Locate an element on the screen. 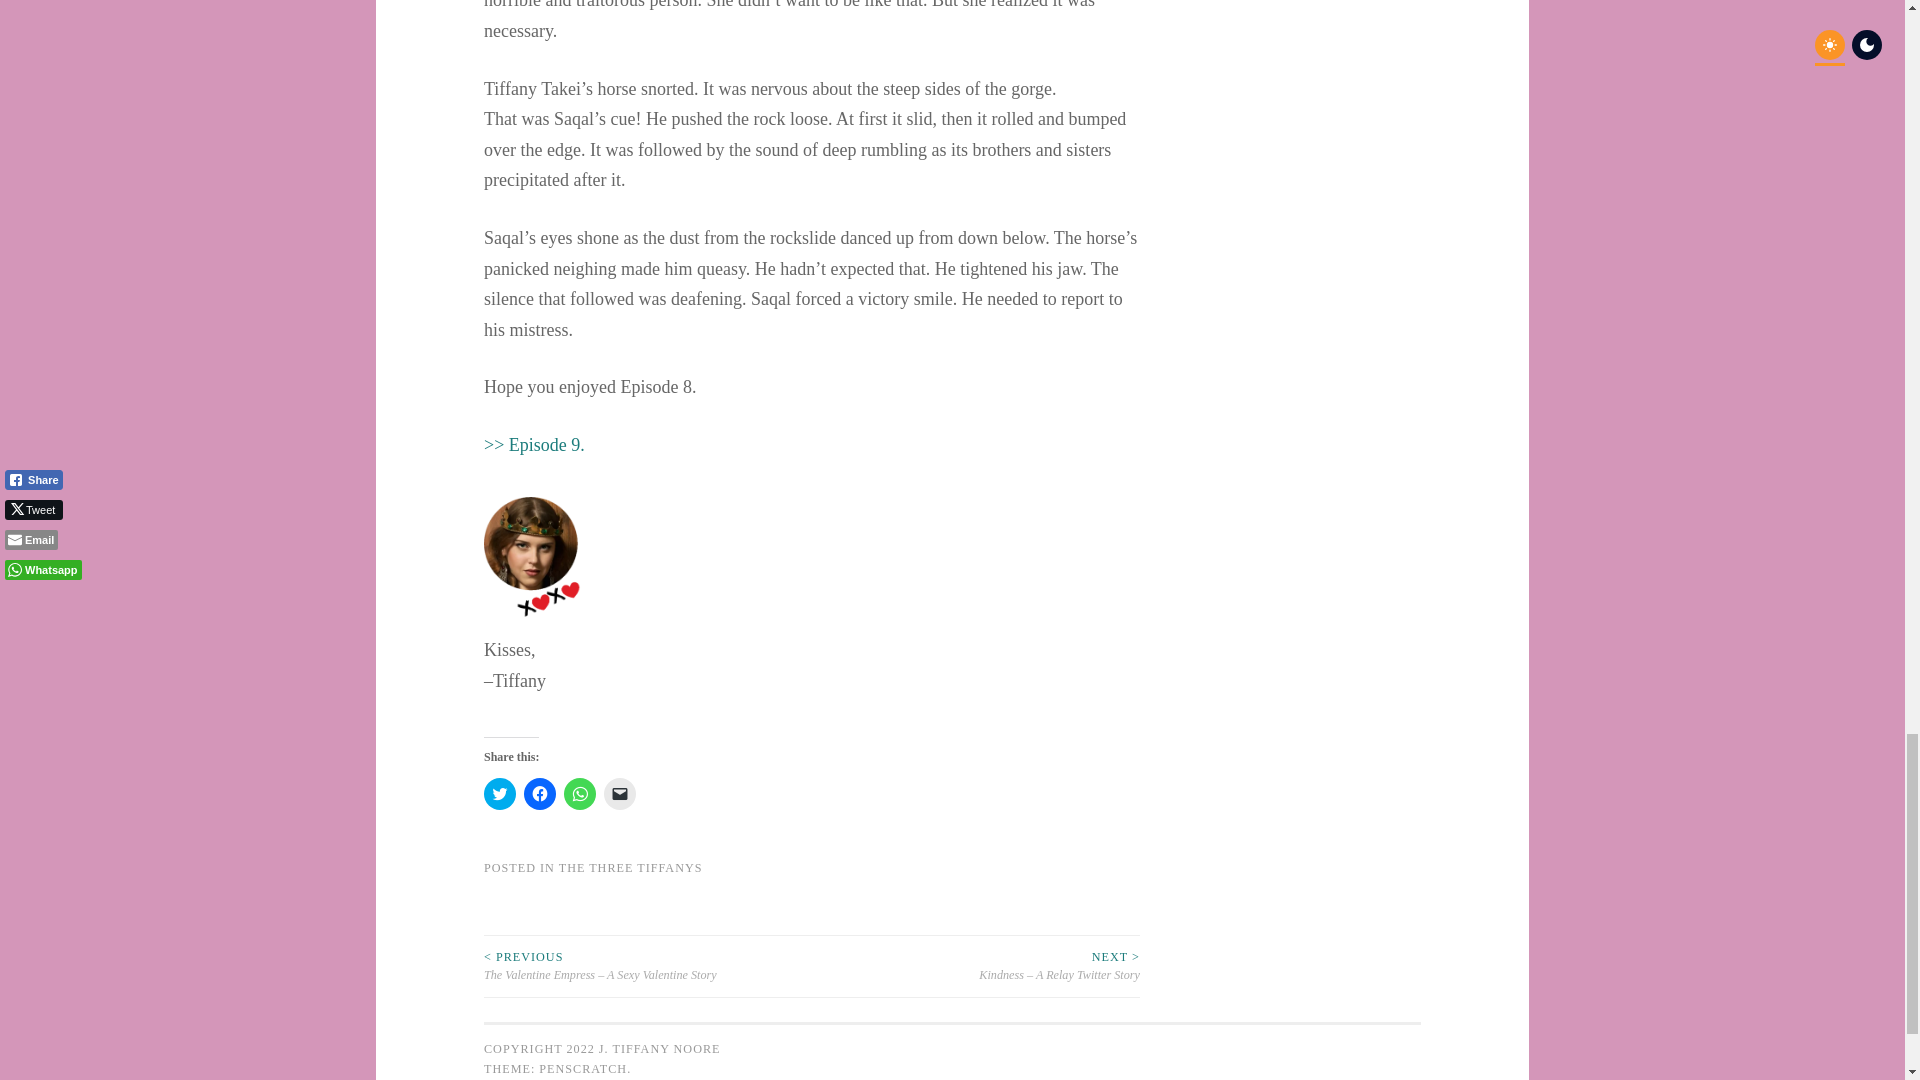  Click to share on WhatsApp is located at coordinates (580, 794).